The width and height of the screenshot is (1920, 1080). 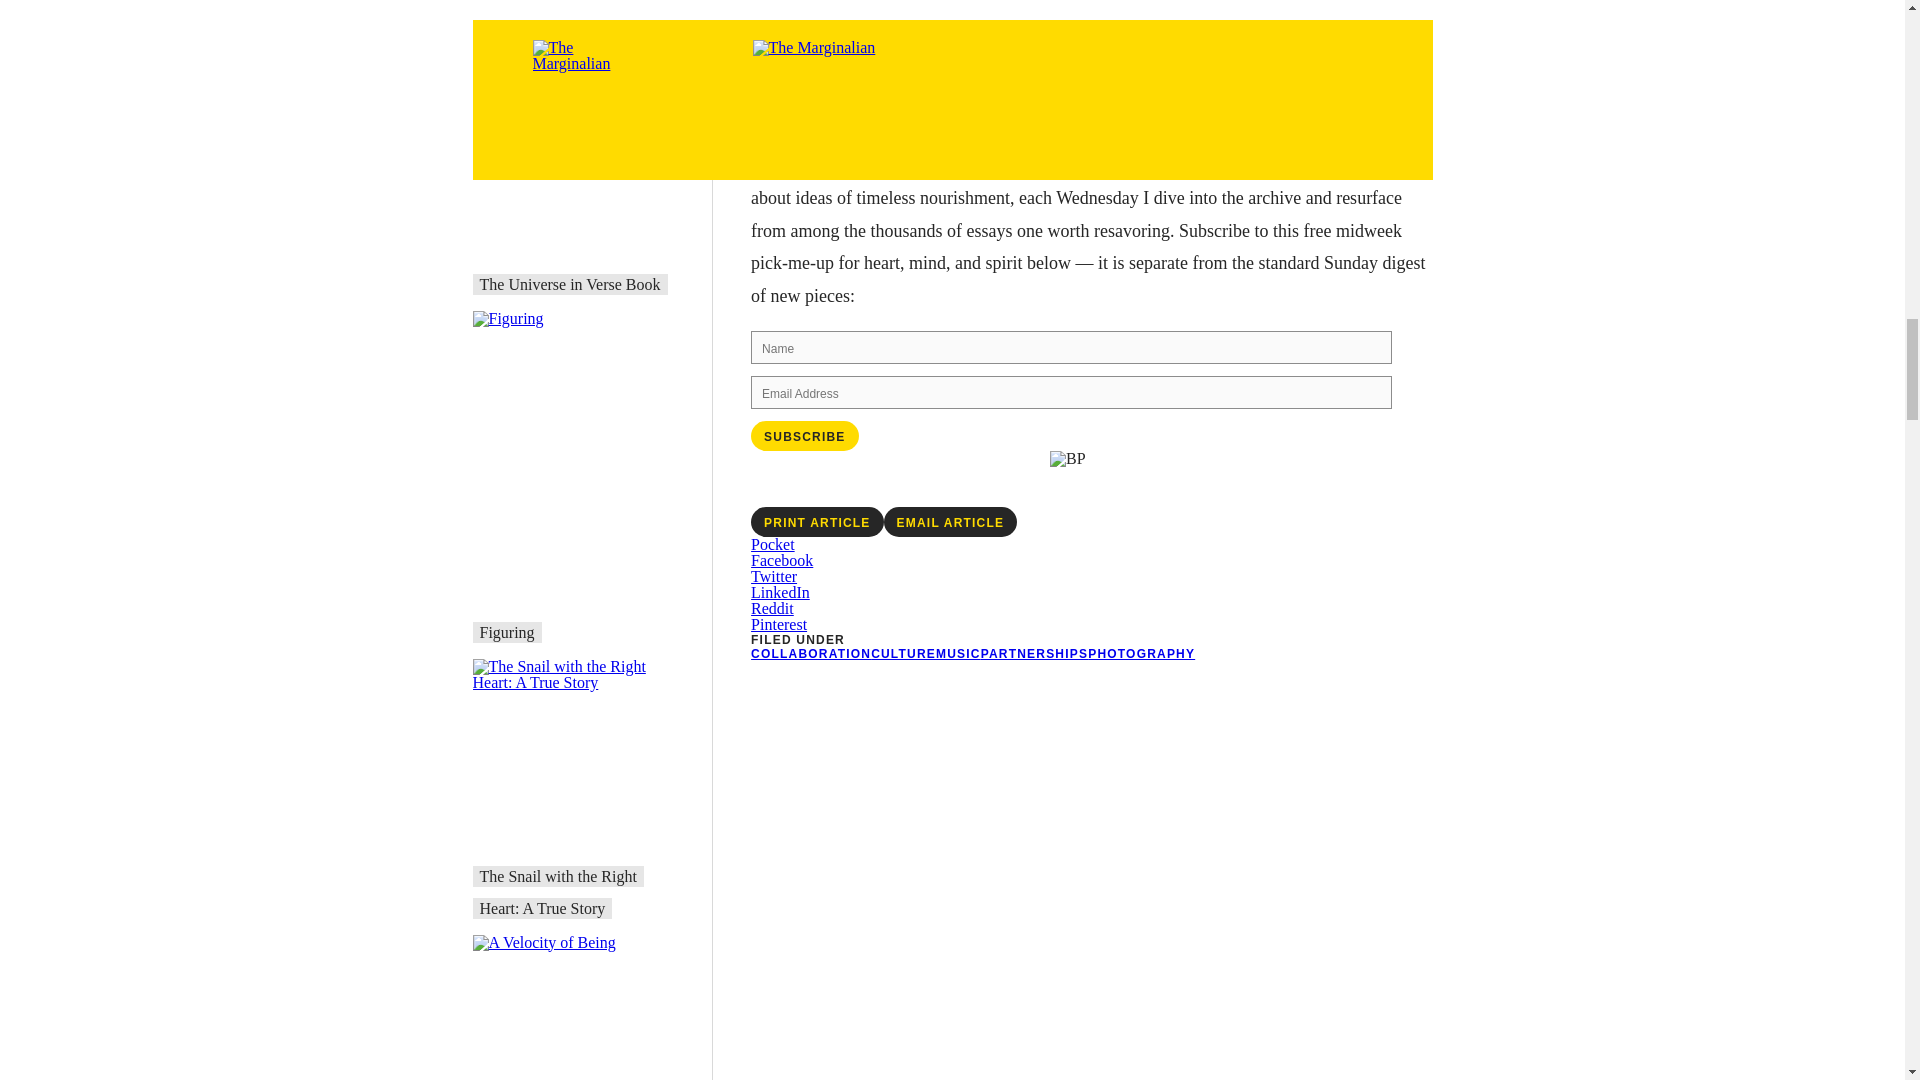 What do you see at coordinates (780, 592) in the screenshot?
I see `Click to share on LinkedIn` at bounding box center [780, 592].